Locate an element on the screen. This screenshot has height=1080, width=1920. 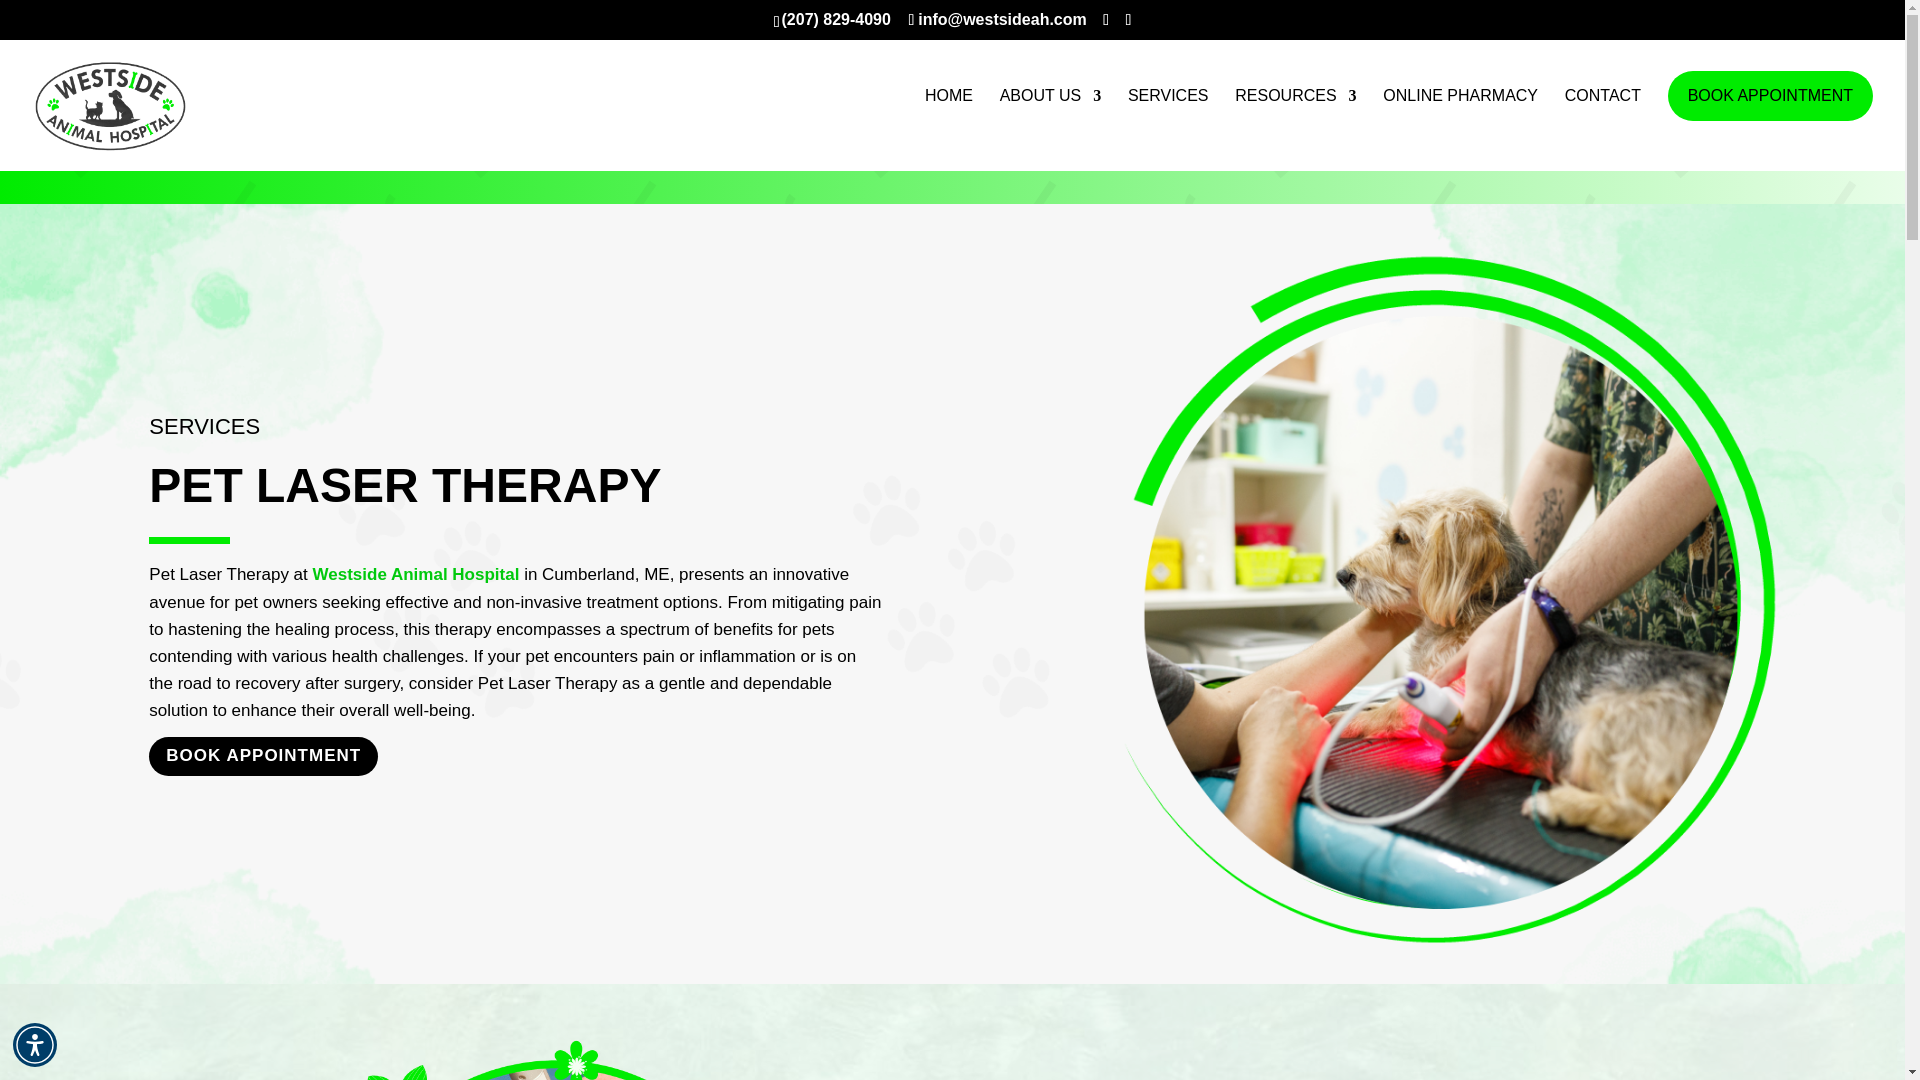
Accessibility Menu is located at coordinates (35, 1044).